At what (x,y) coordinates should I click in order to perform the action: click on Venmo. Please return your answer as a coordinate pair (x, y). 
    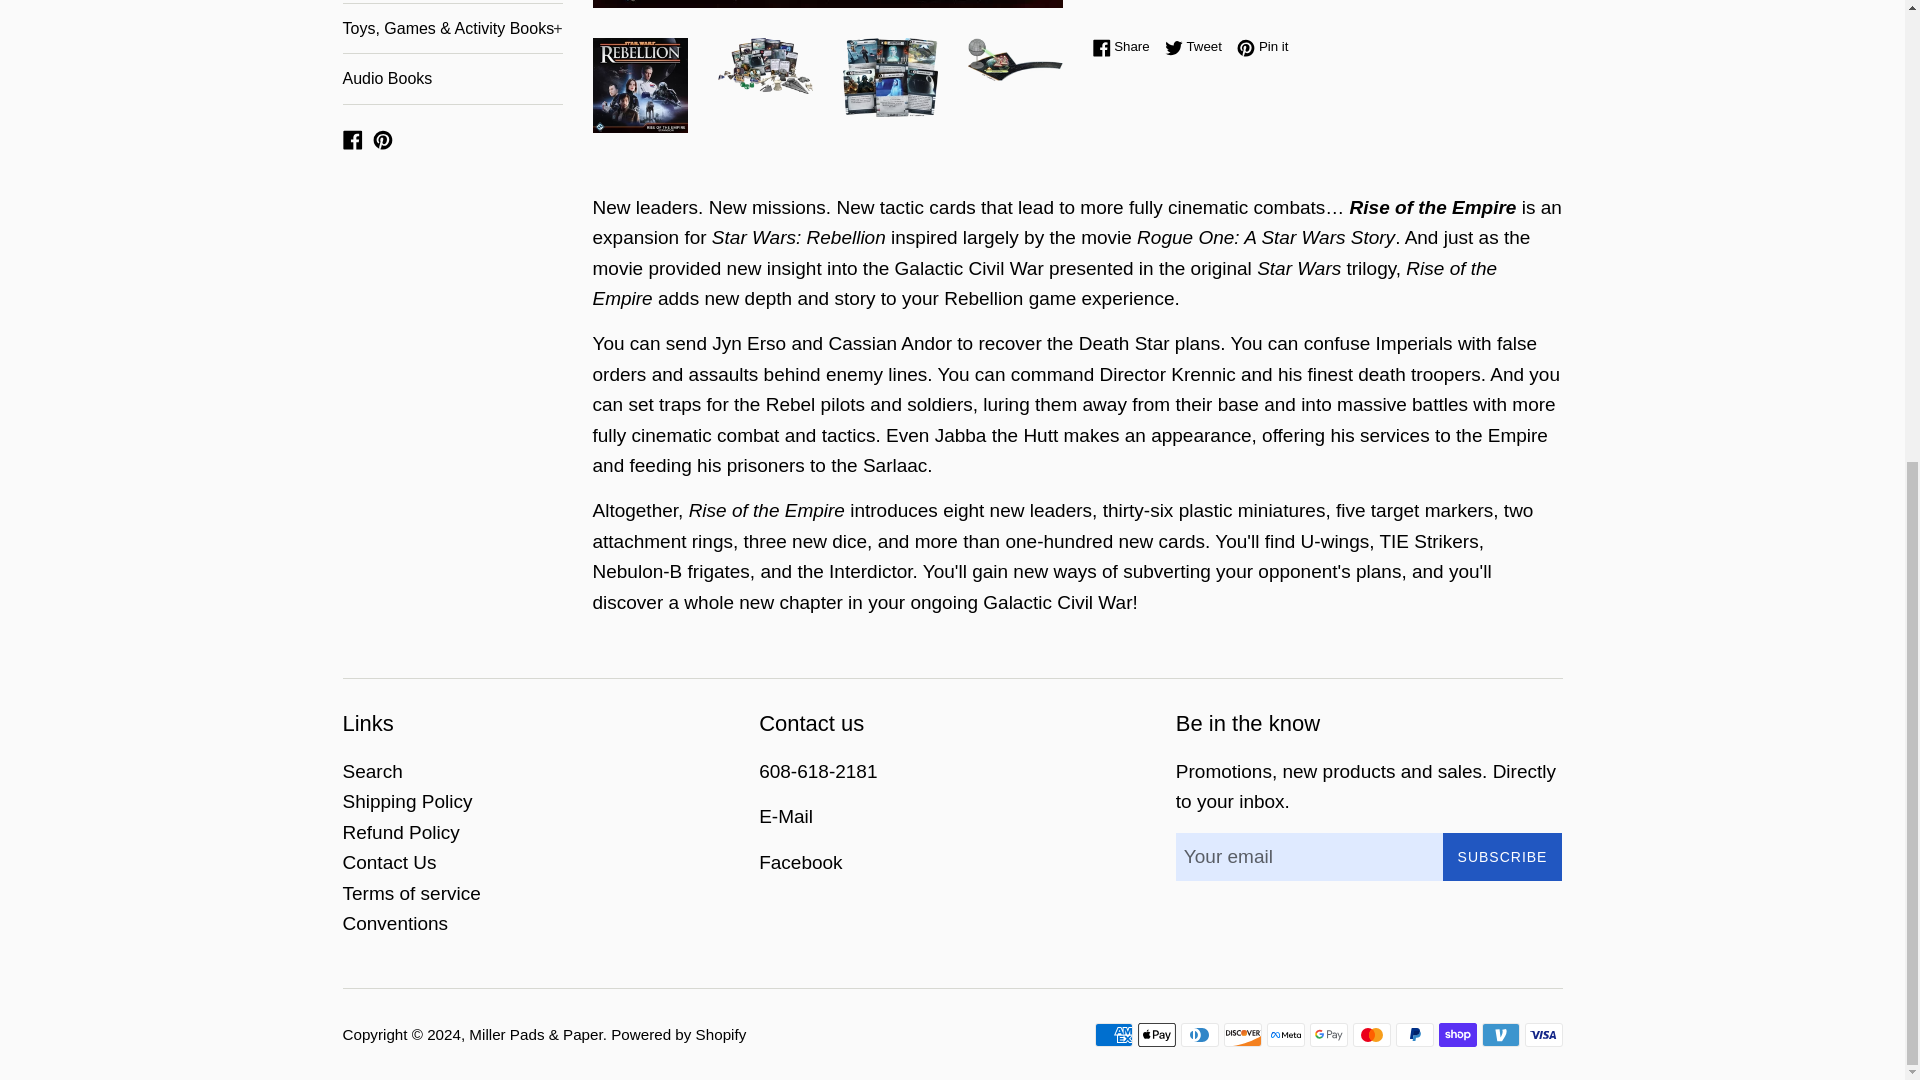
    Looking at the image, I should click on (1501, 1034).